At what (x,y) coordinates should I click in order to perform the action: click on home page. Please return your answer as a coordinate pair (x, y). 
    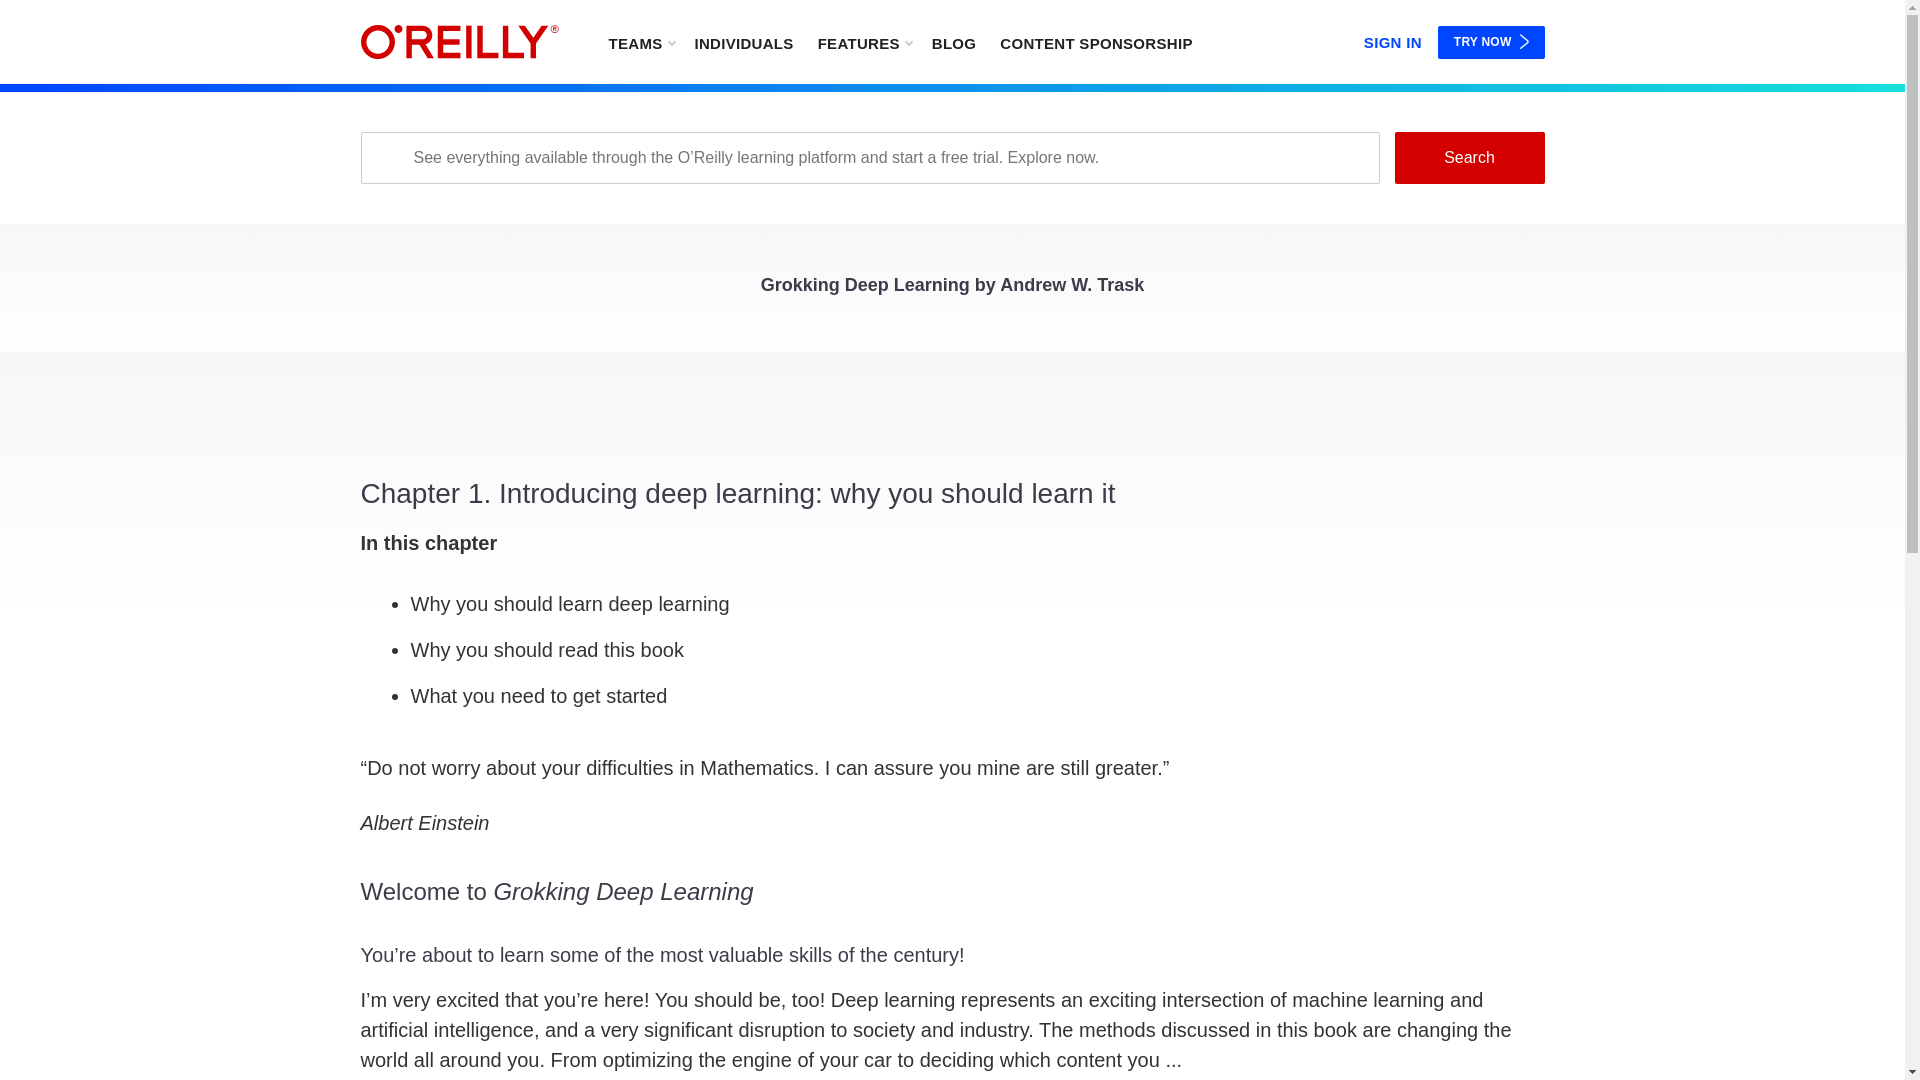
    Looking at the image, I should click on (459, 42).